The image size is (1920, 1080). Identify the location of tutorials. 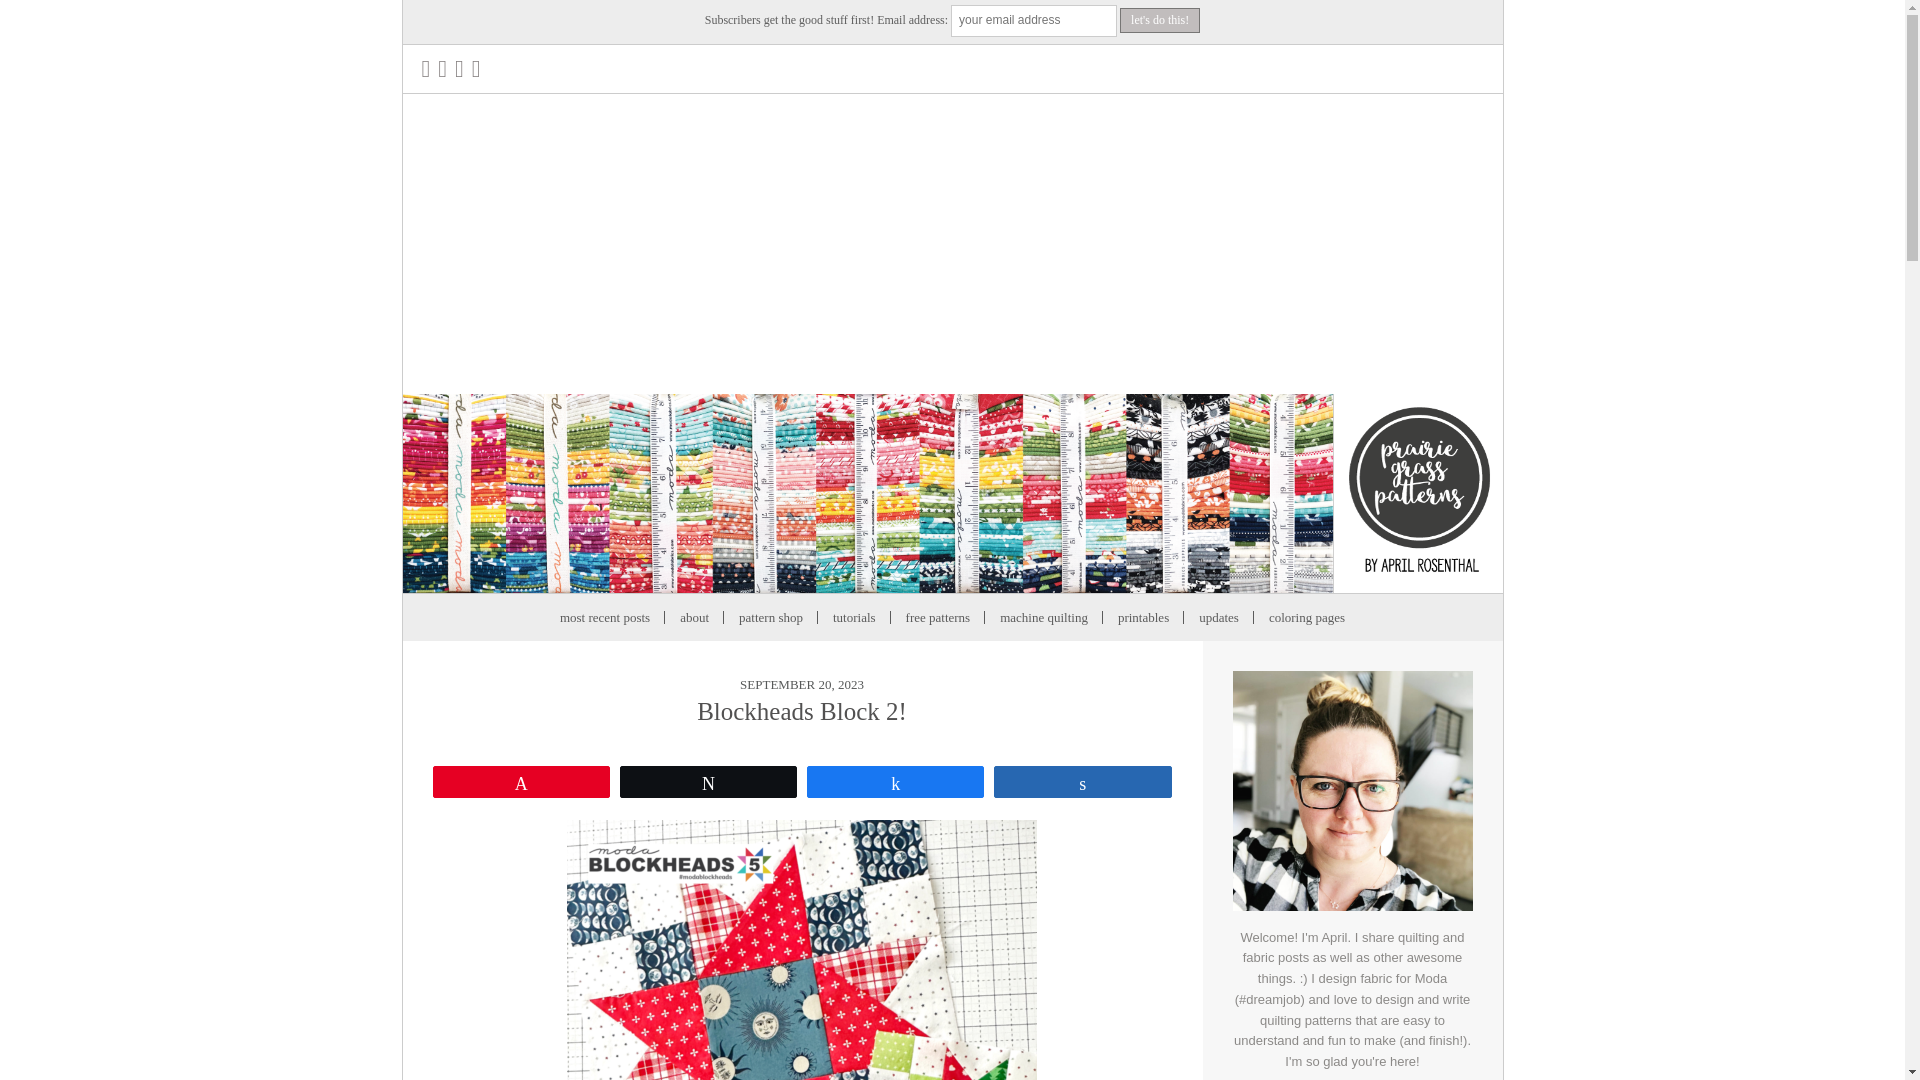
(854, 618).